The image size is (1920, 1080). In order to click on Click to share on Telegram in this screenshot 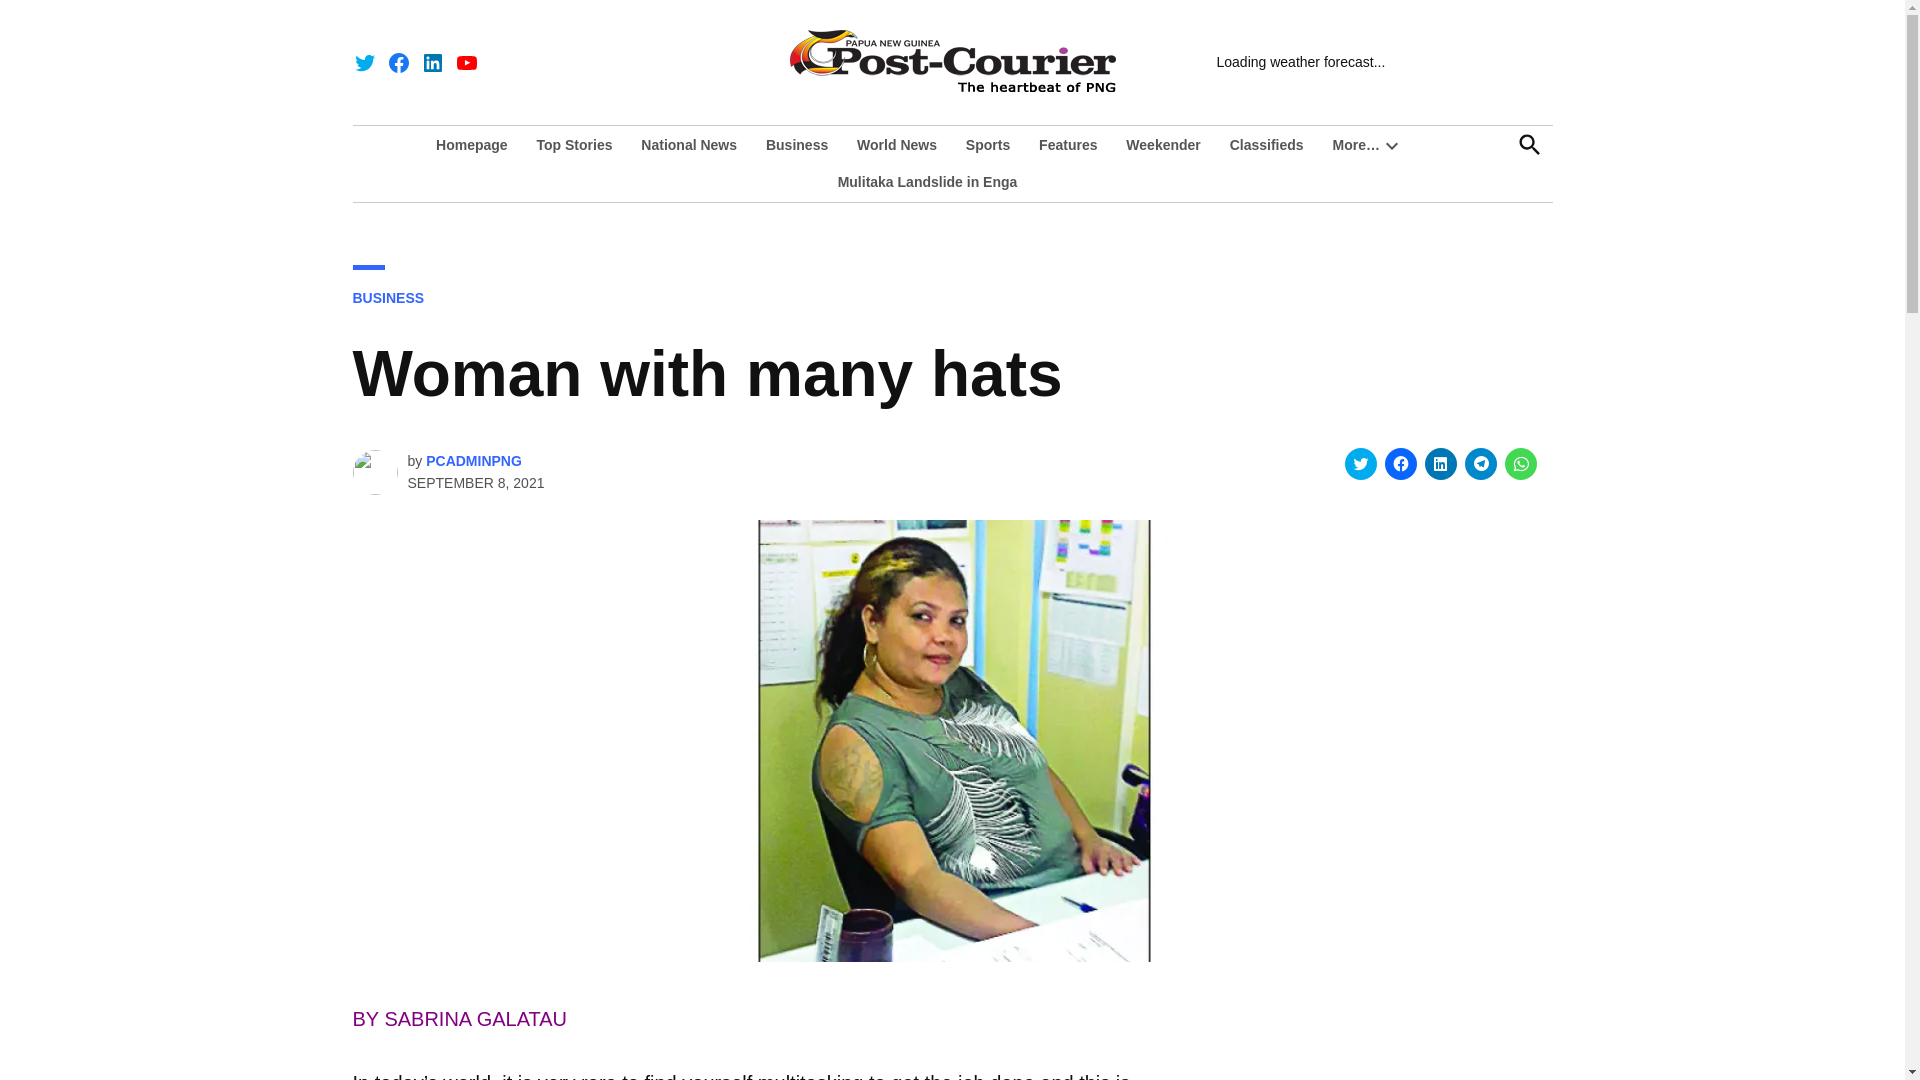, I will do `click(1479, 464)`.